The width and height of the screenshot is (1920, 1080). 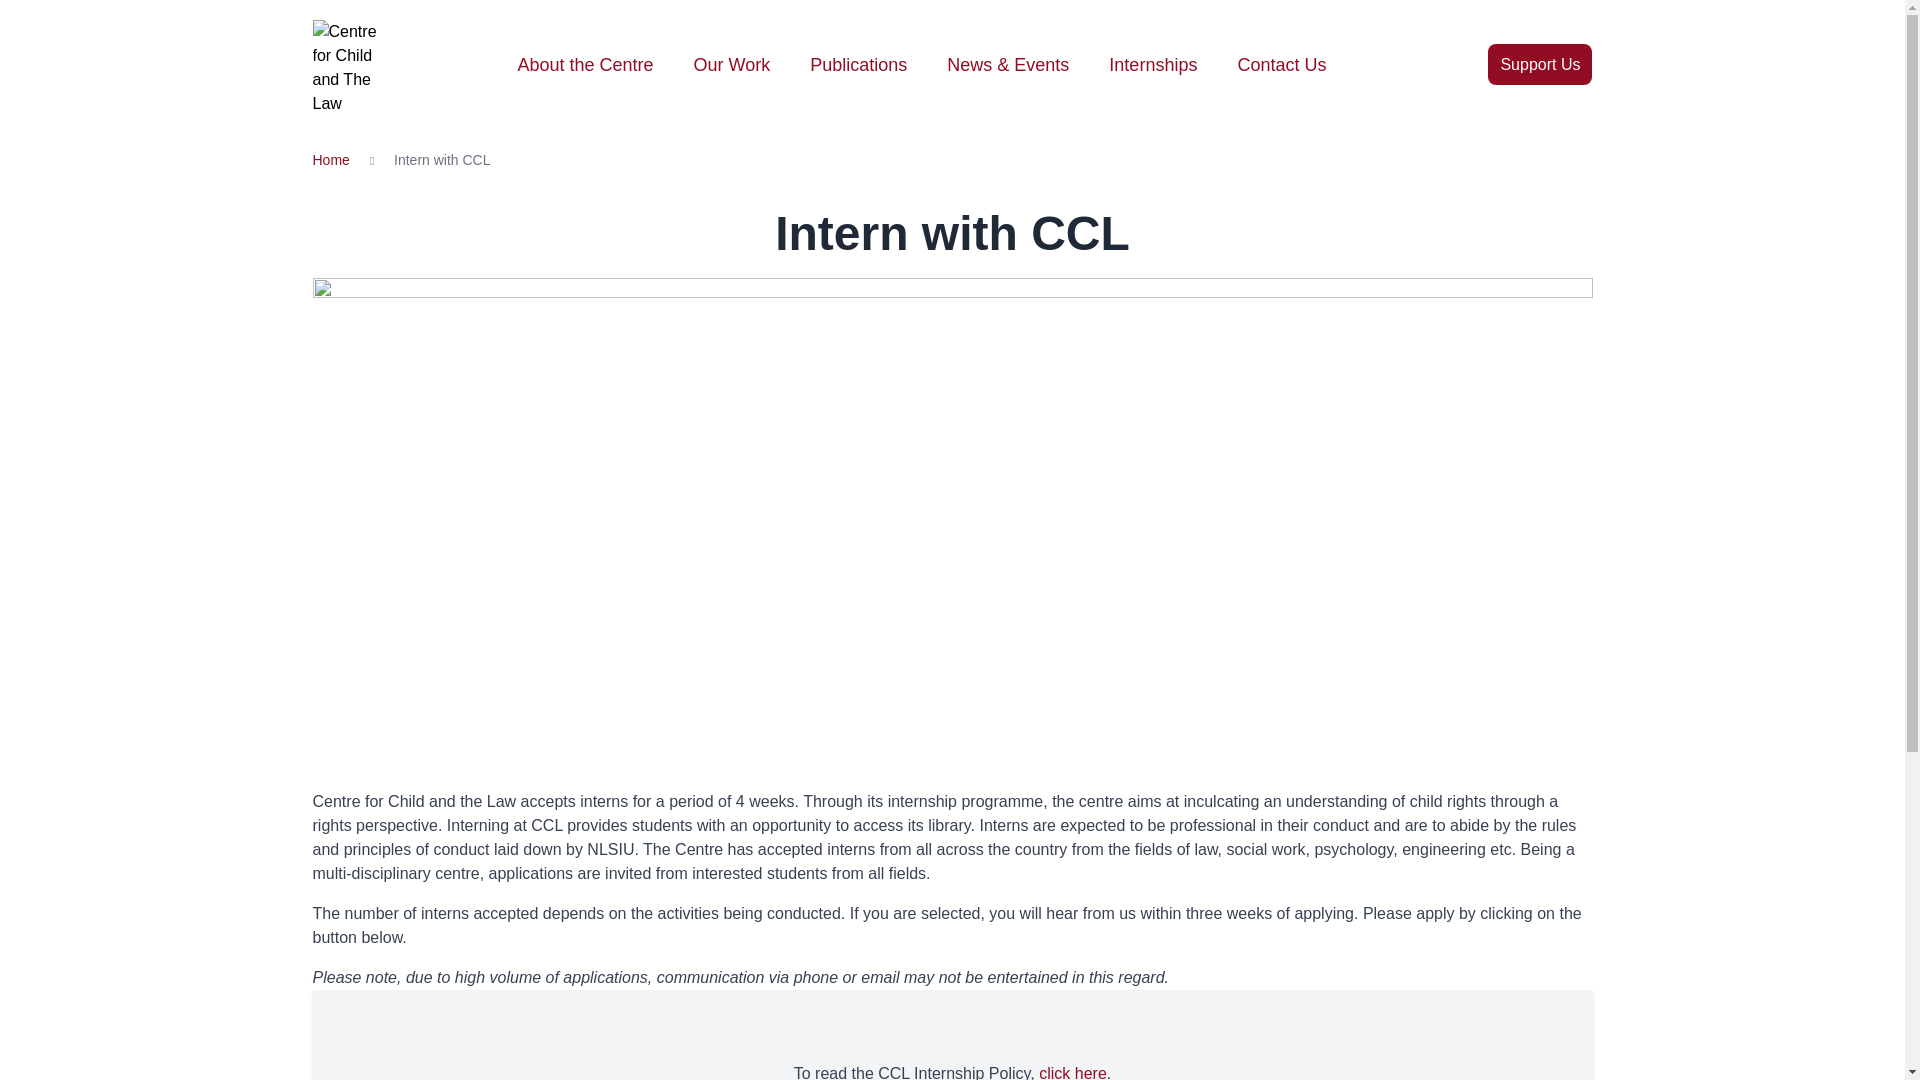 I want to click on Our Work, so click(x=732, y=64).